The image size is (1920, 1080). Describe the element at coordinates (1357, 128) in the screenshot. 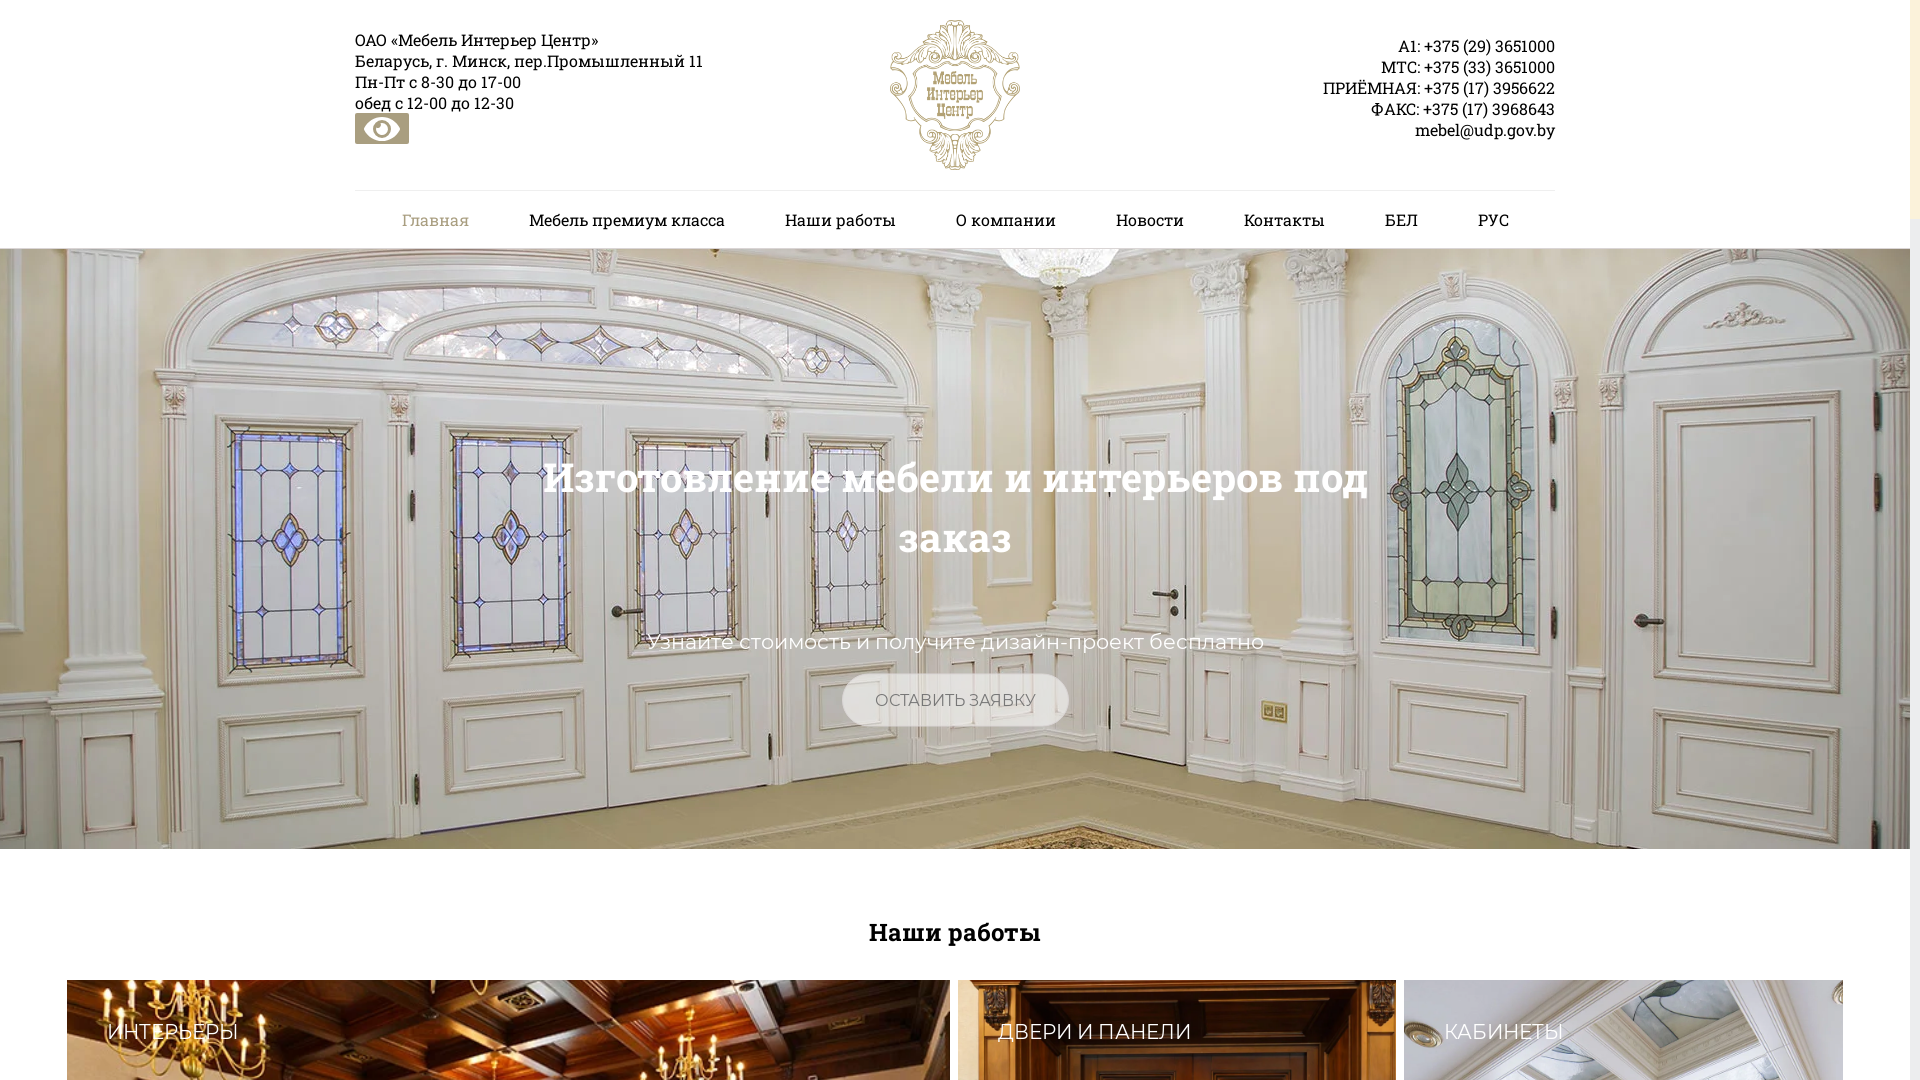

I see `mebel@udp.gov.by` at that location.